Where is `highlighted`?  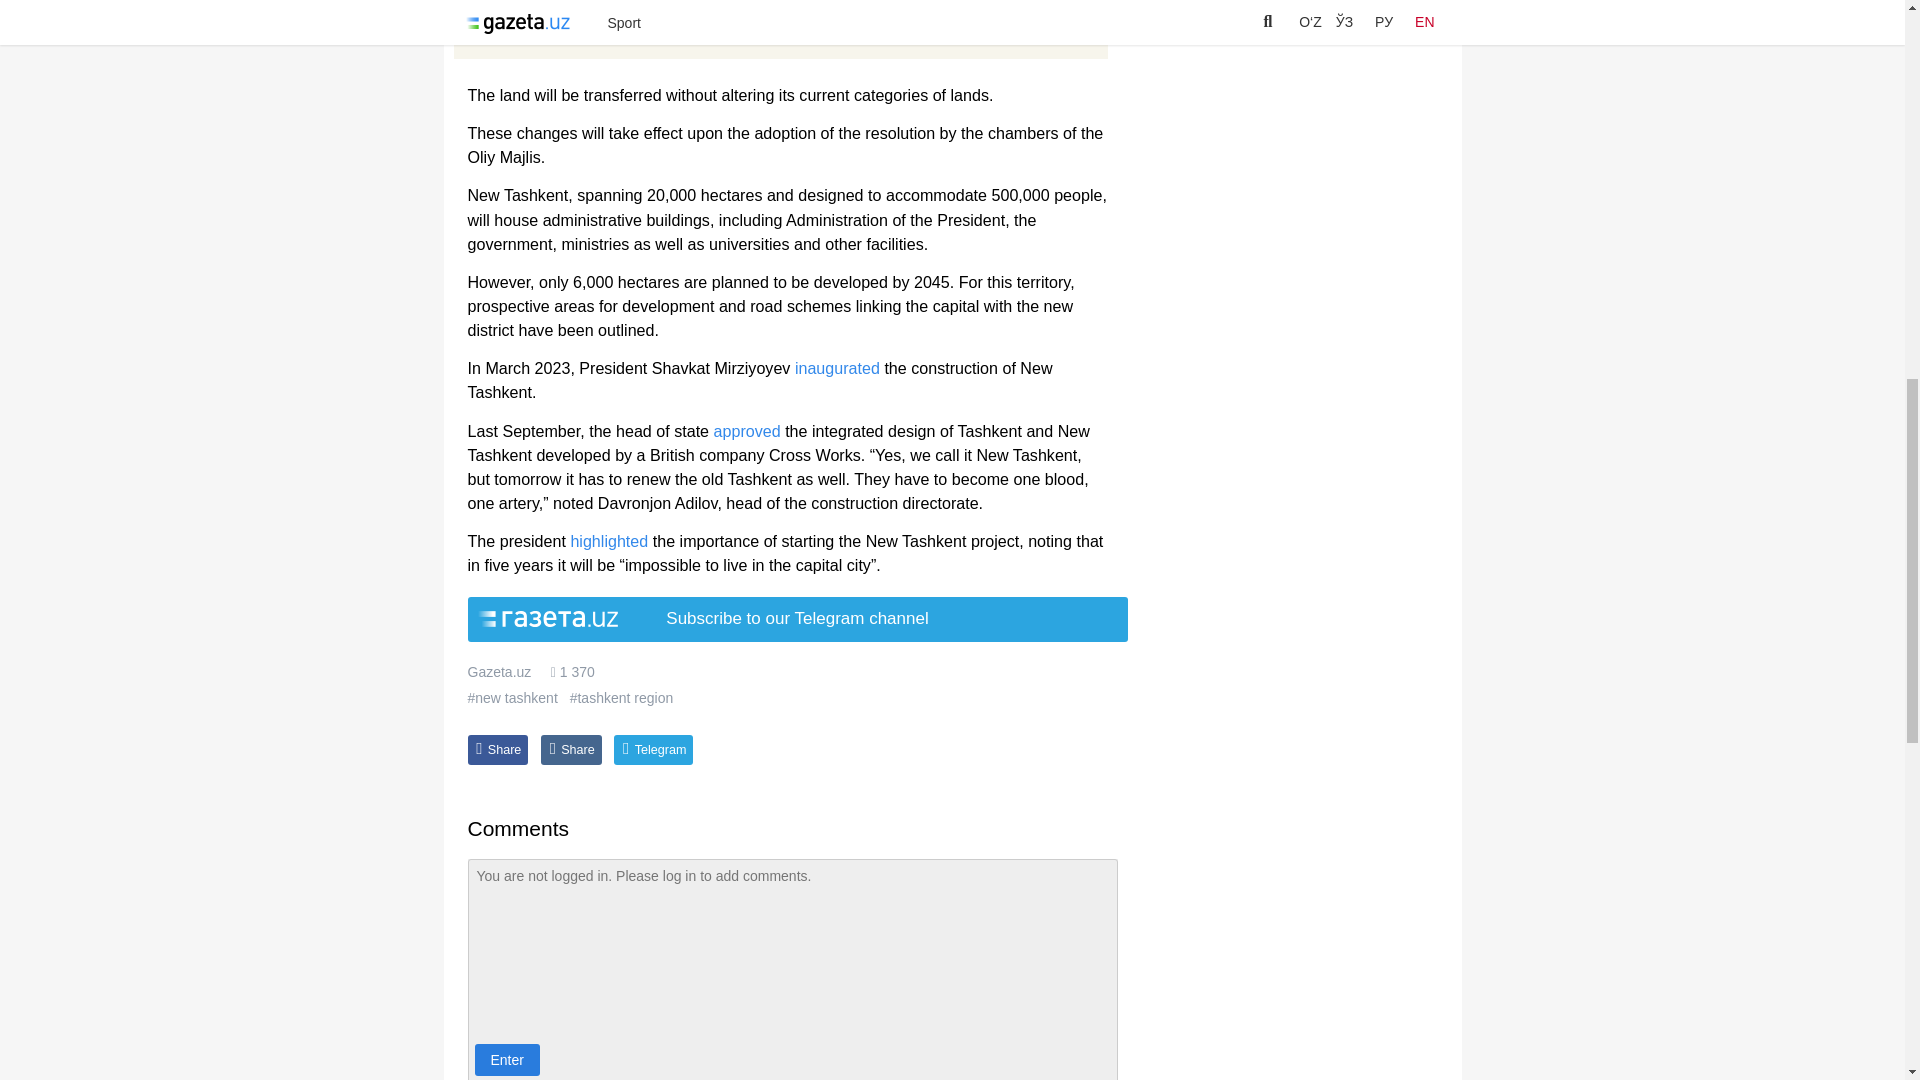 highlighted is located at coordinates (609, 540).